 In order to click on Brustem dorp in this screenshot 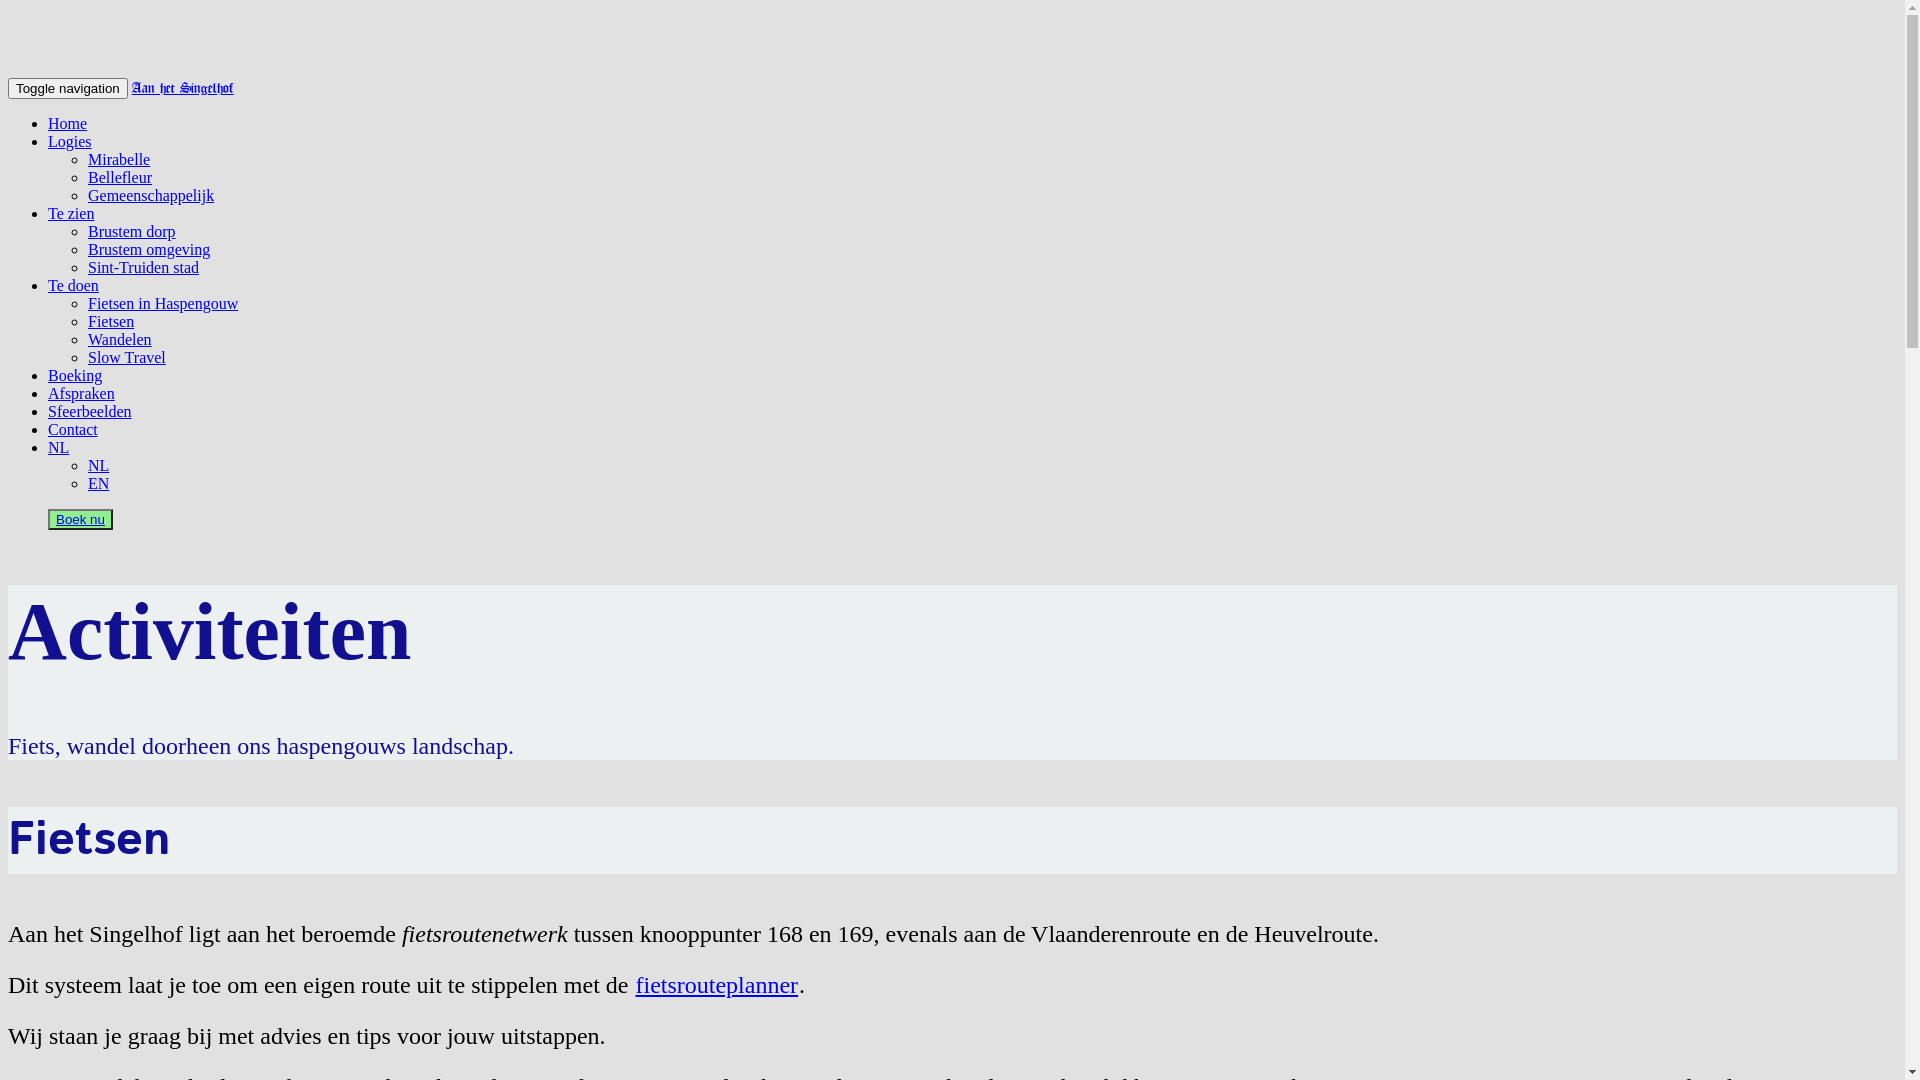, I will do `click(132, 232)`.